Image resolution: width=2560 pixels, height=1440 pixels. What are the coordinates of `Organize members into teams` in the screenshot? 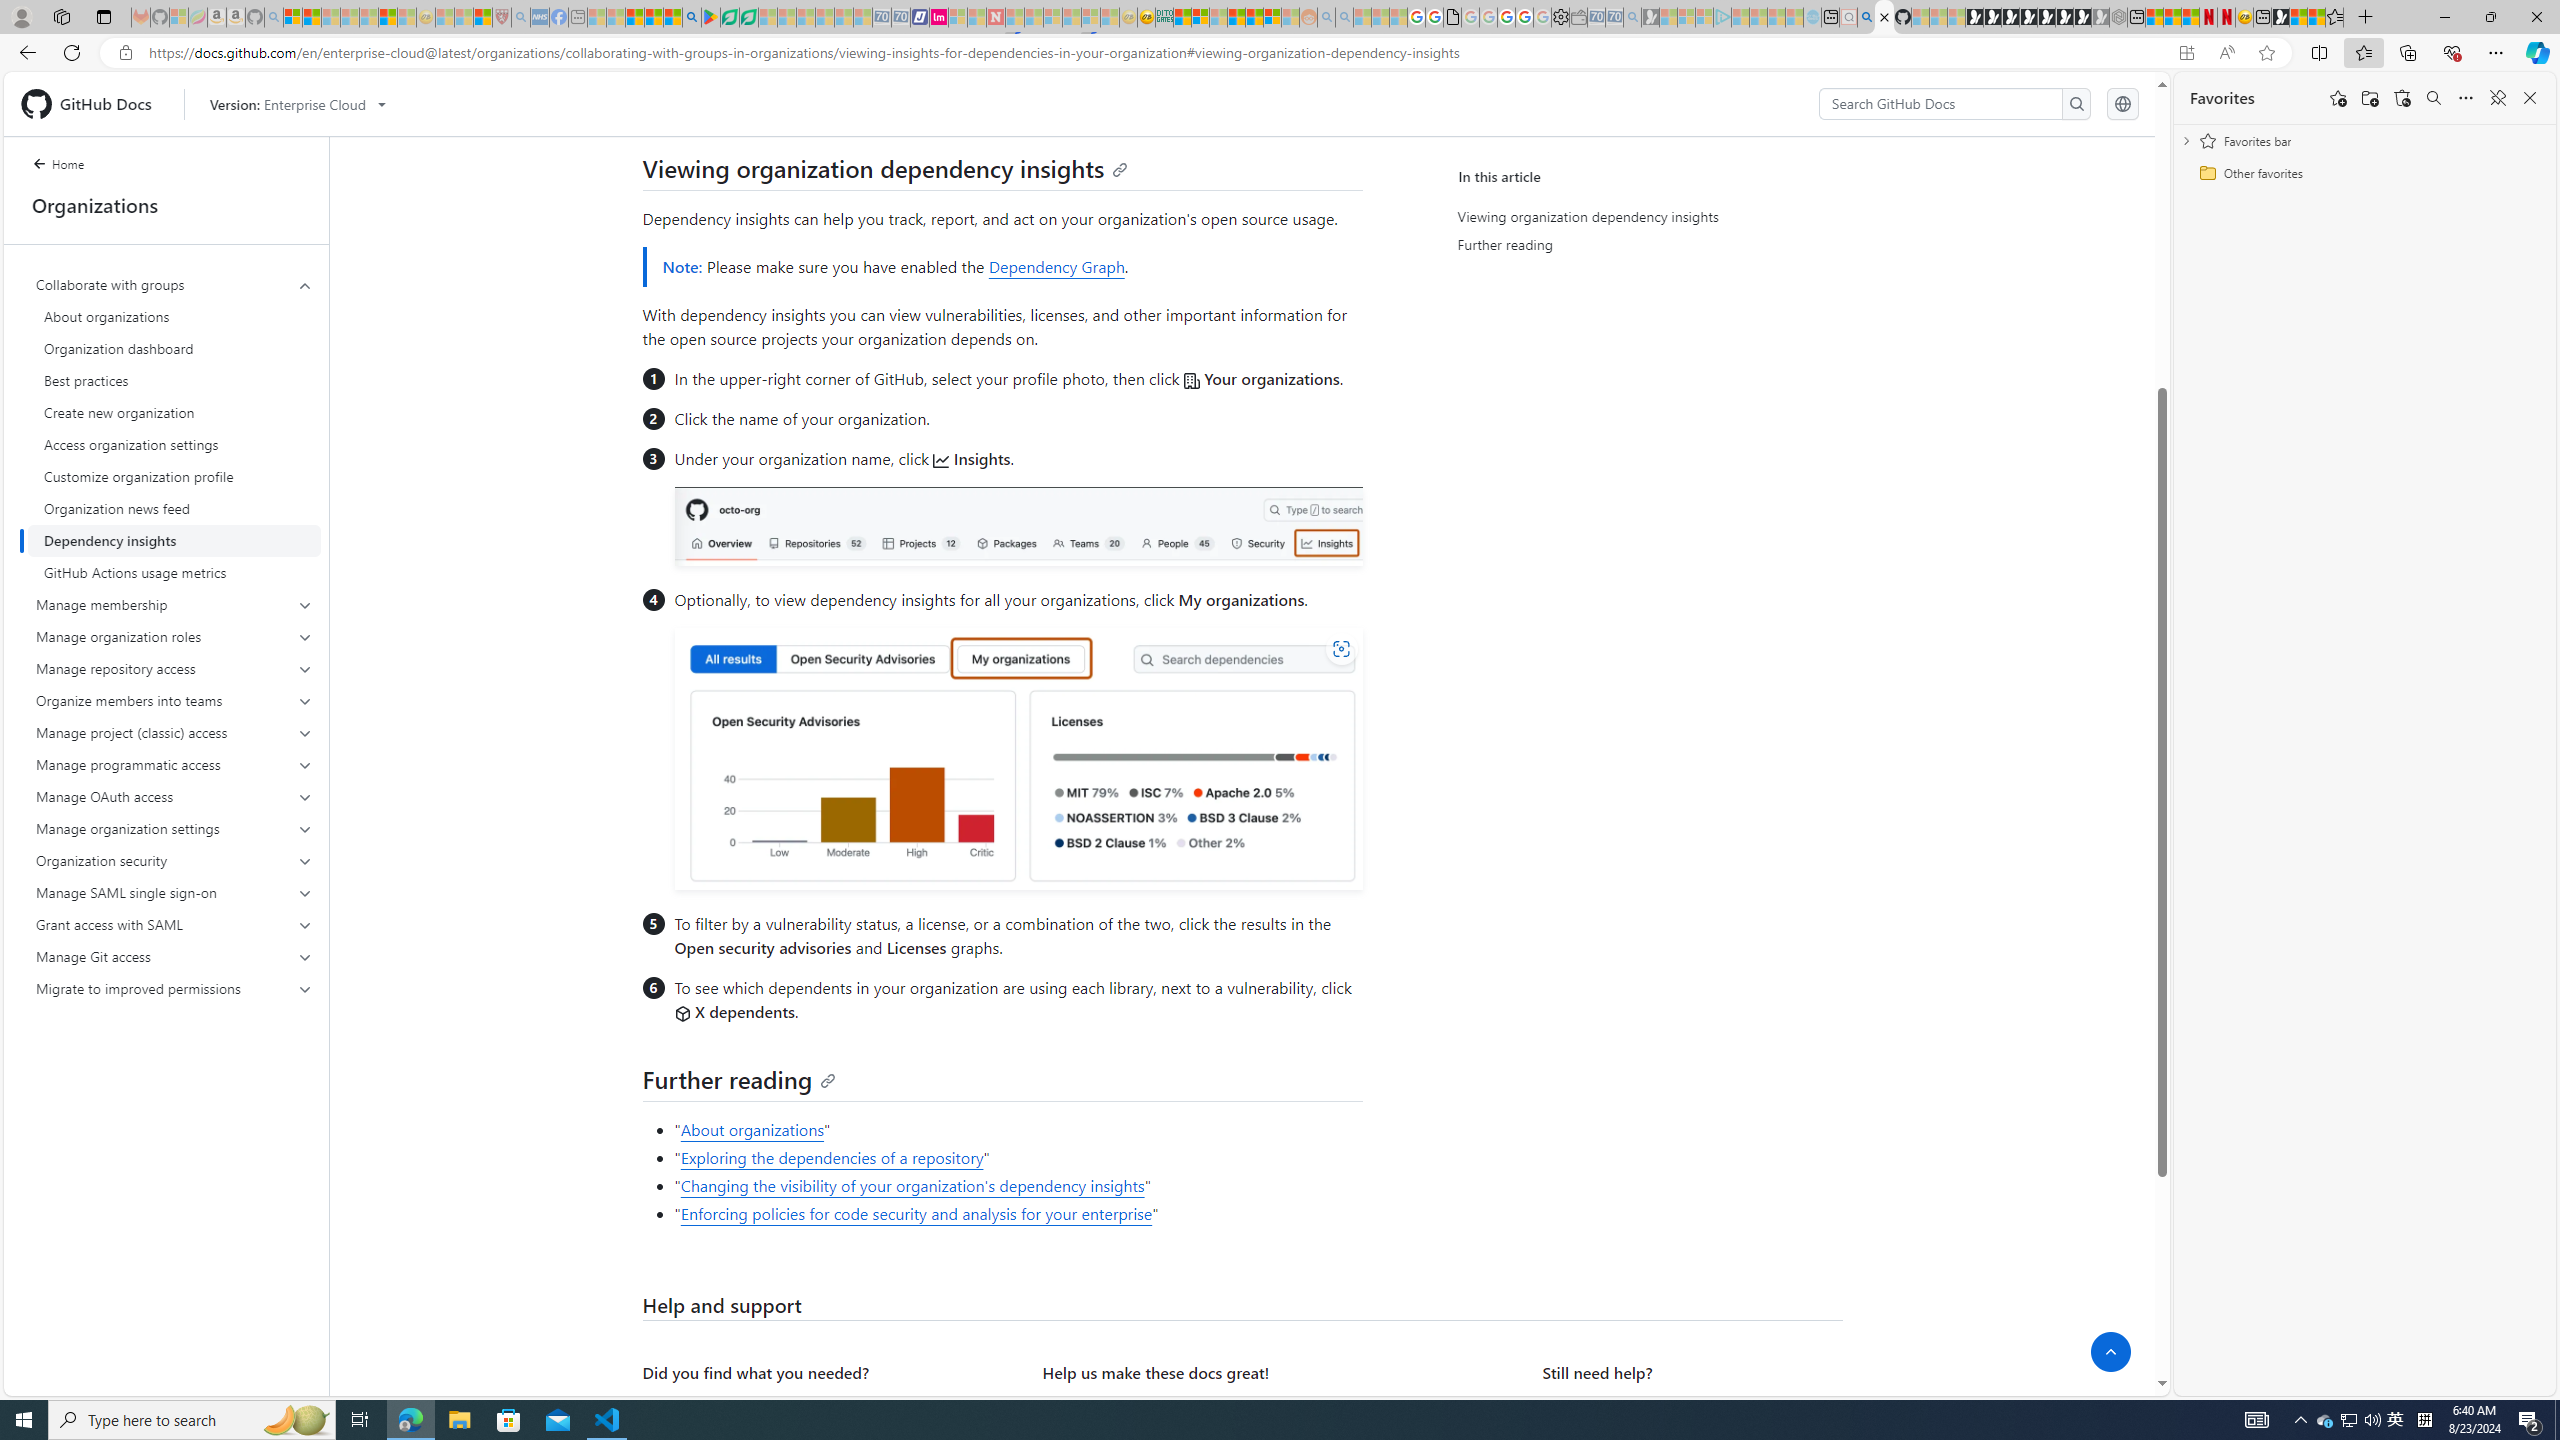 It's located at (175, 701).